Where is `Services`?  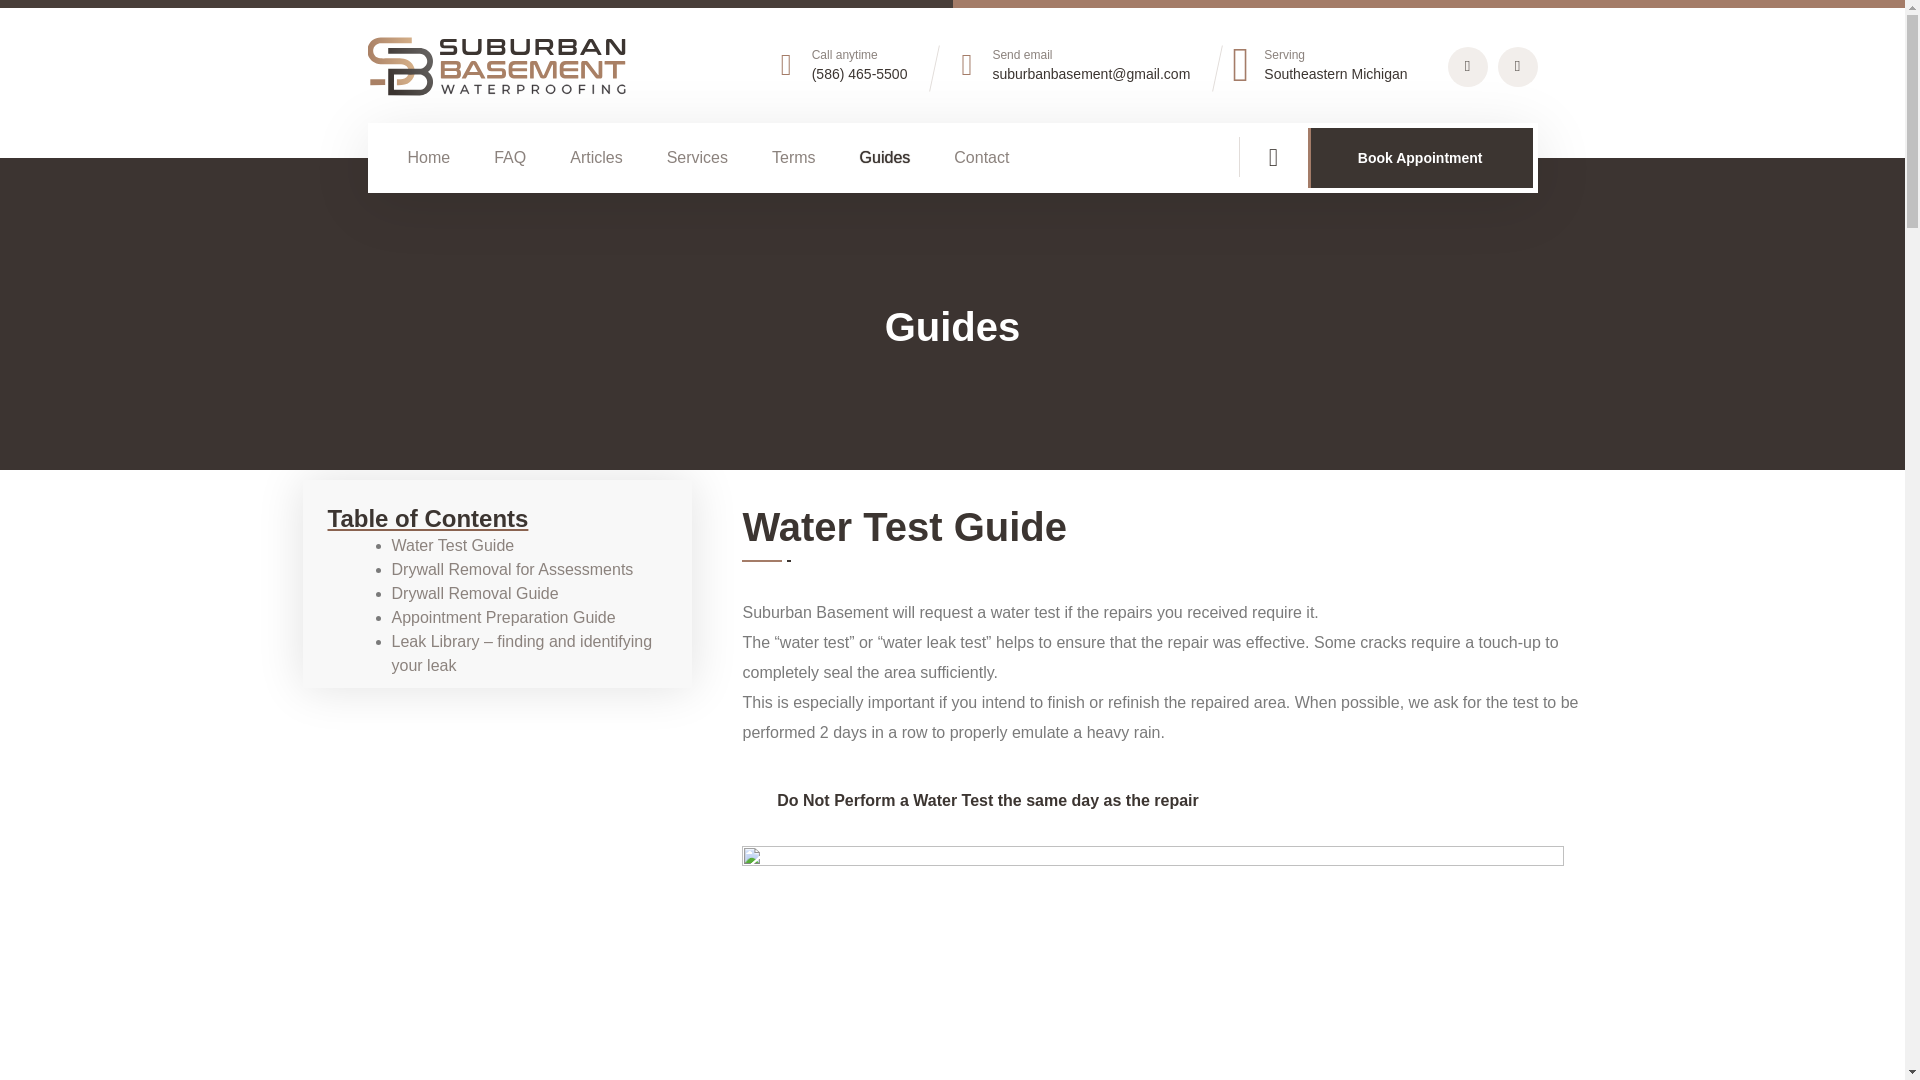
Services is located at coordinates (696, 157).